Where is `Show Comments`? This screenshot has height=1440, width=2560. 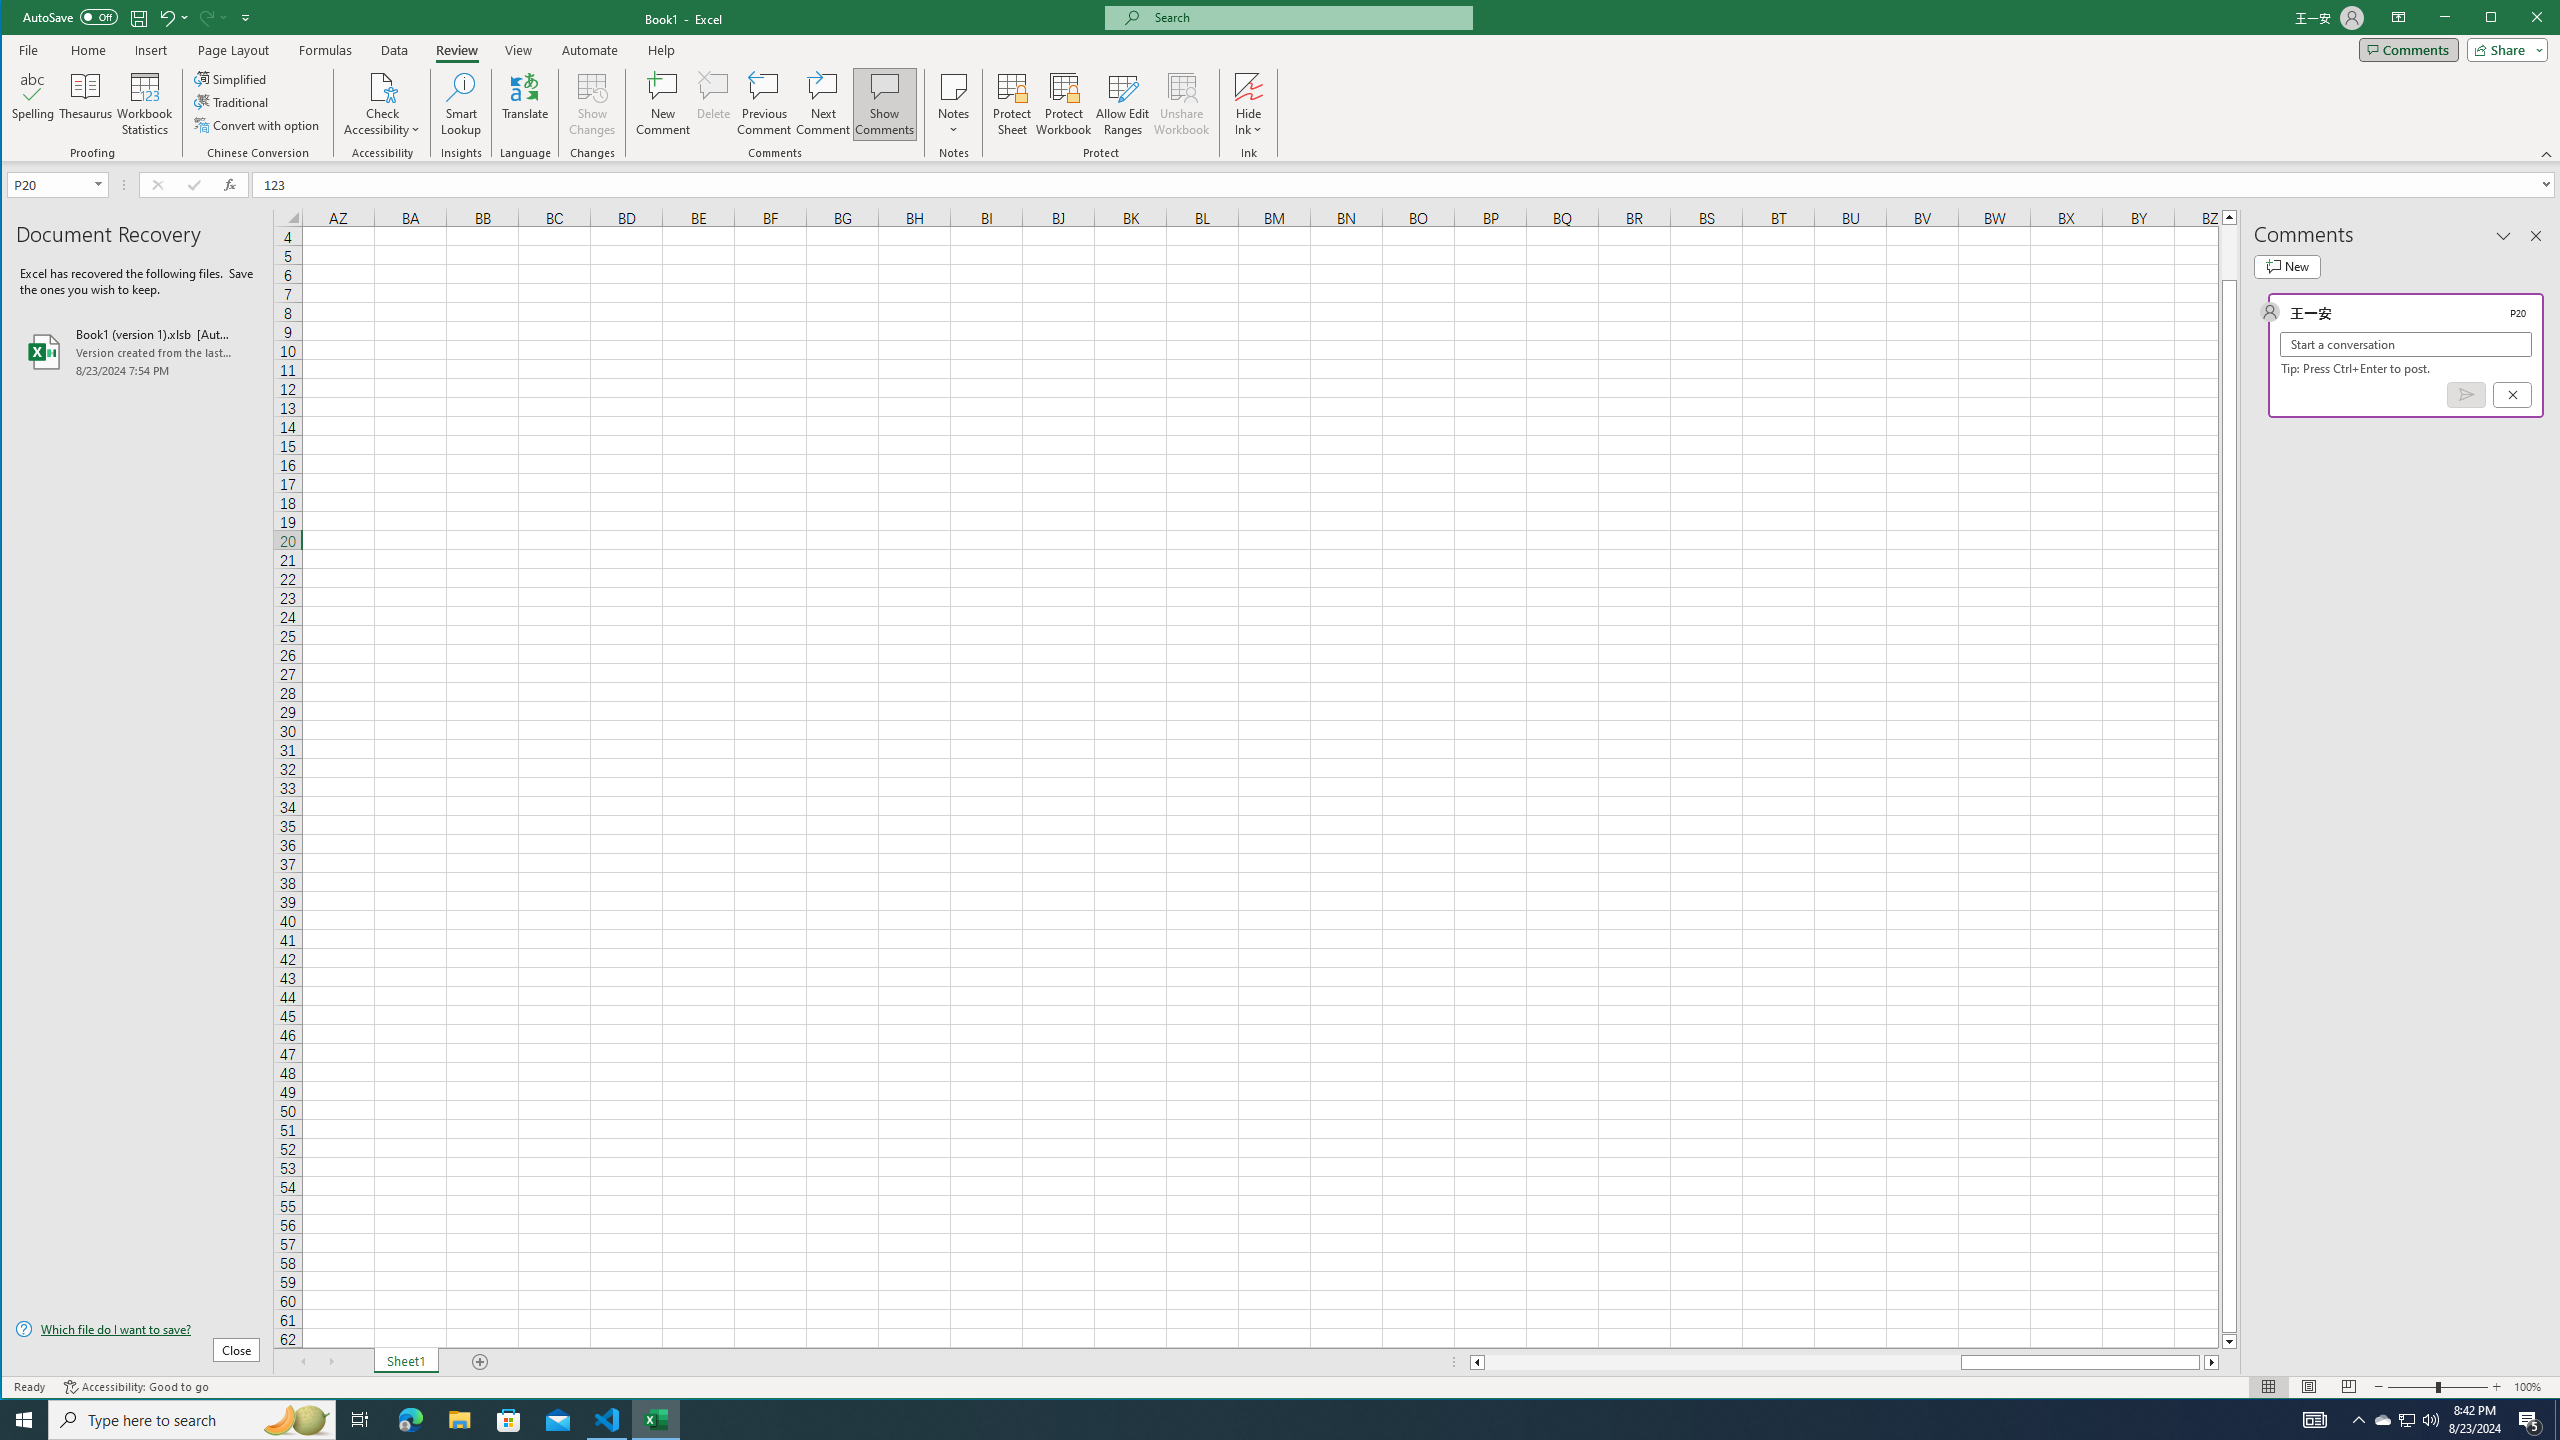 Show Comments is located at coordinates (884, 104).